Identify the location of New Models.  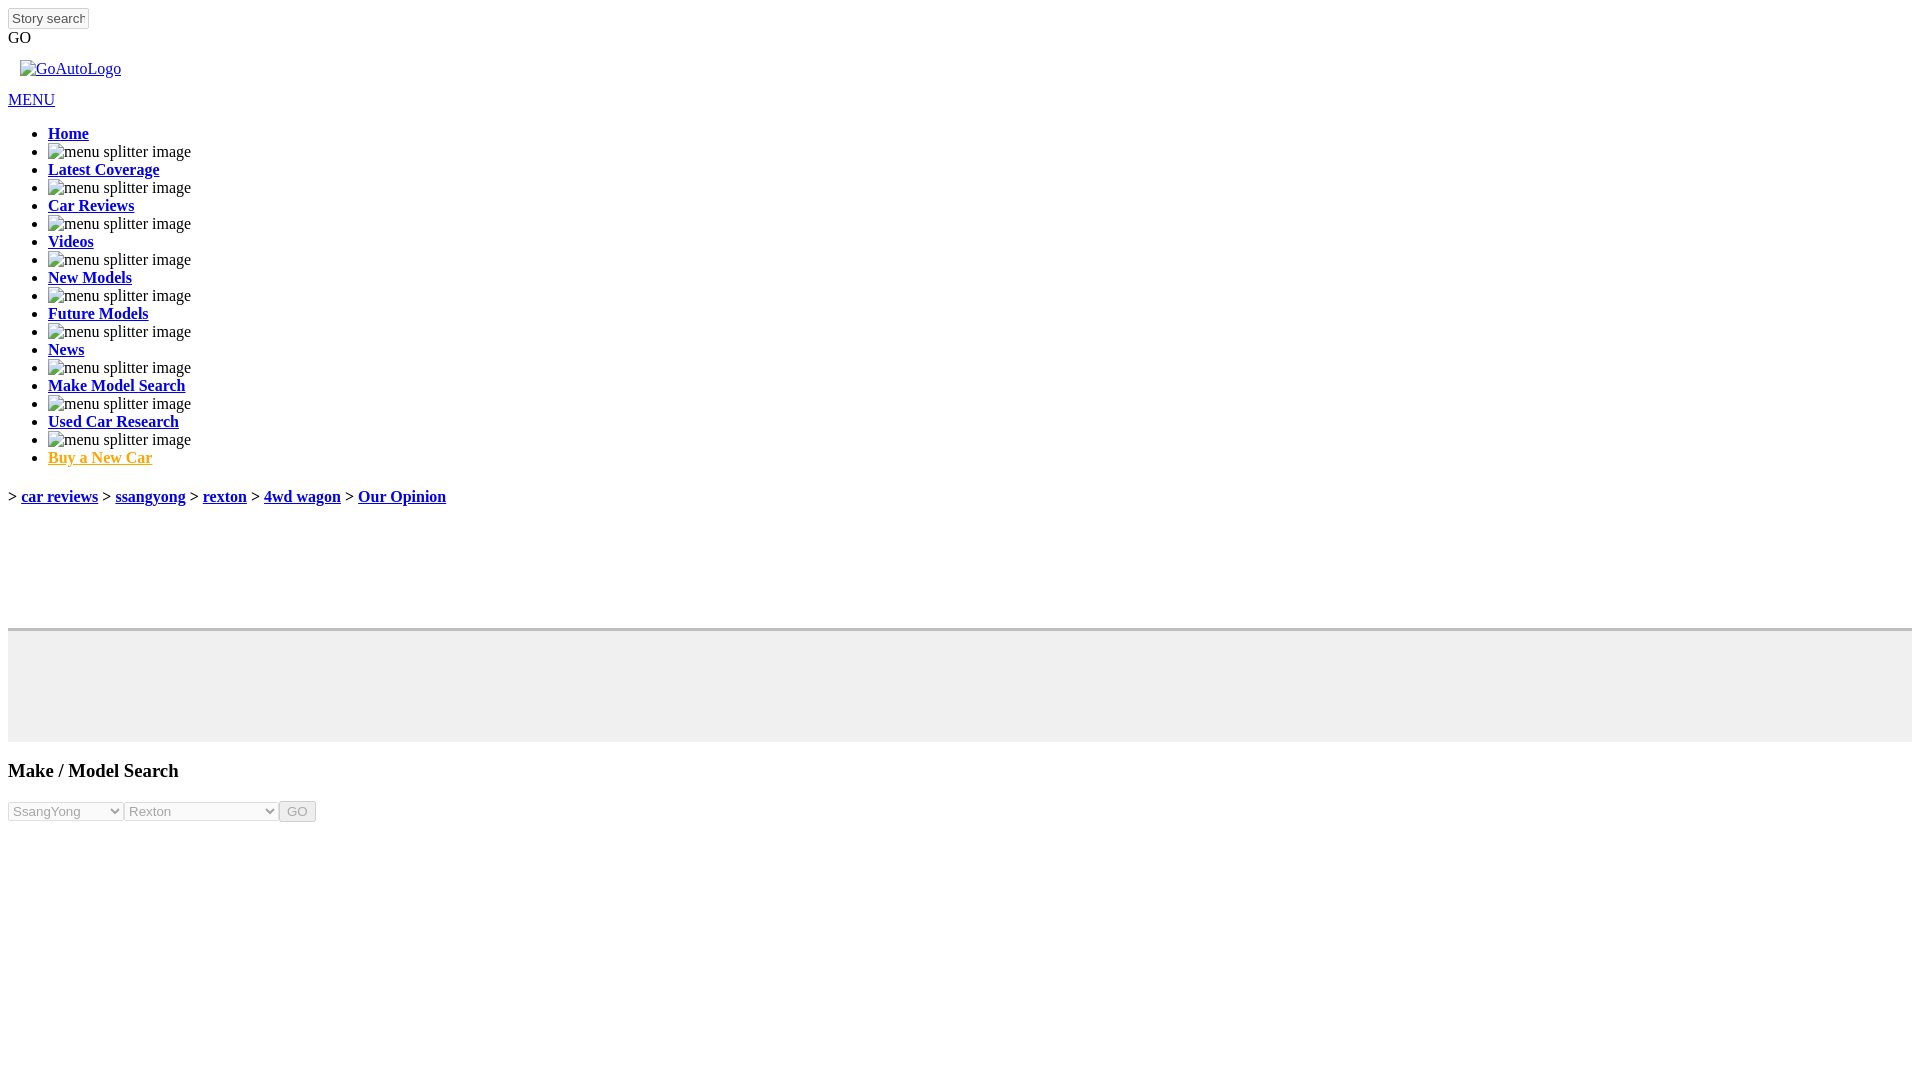
(90, 277).